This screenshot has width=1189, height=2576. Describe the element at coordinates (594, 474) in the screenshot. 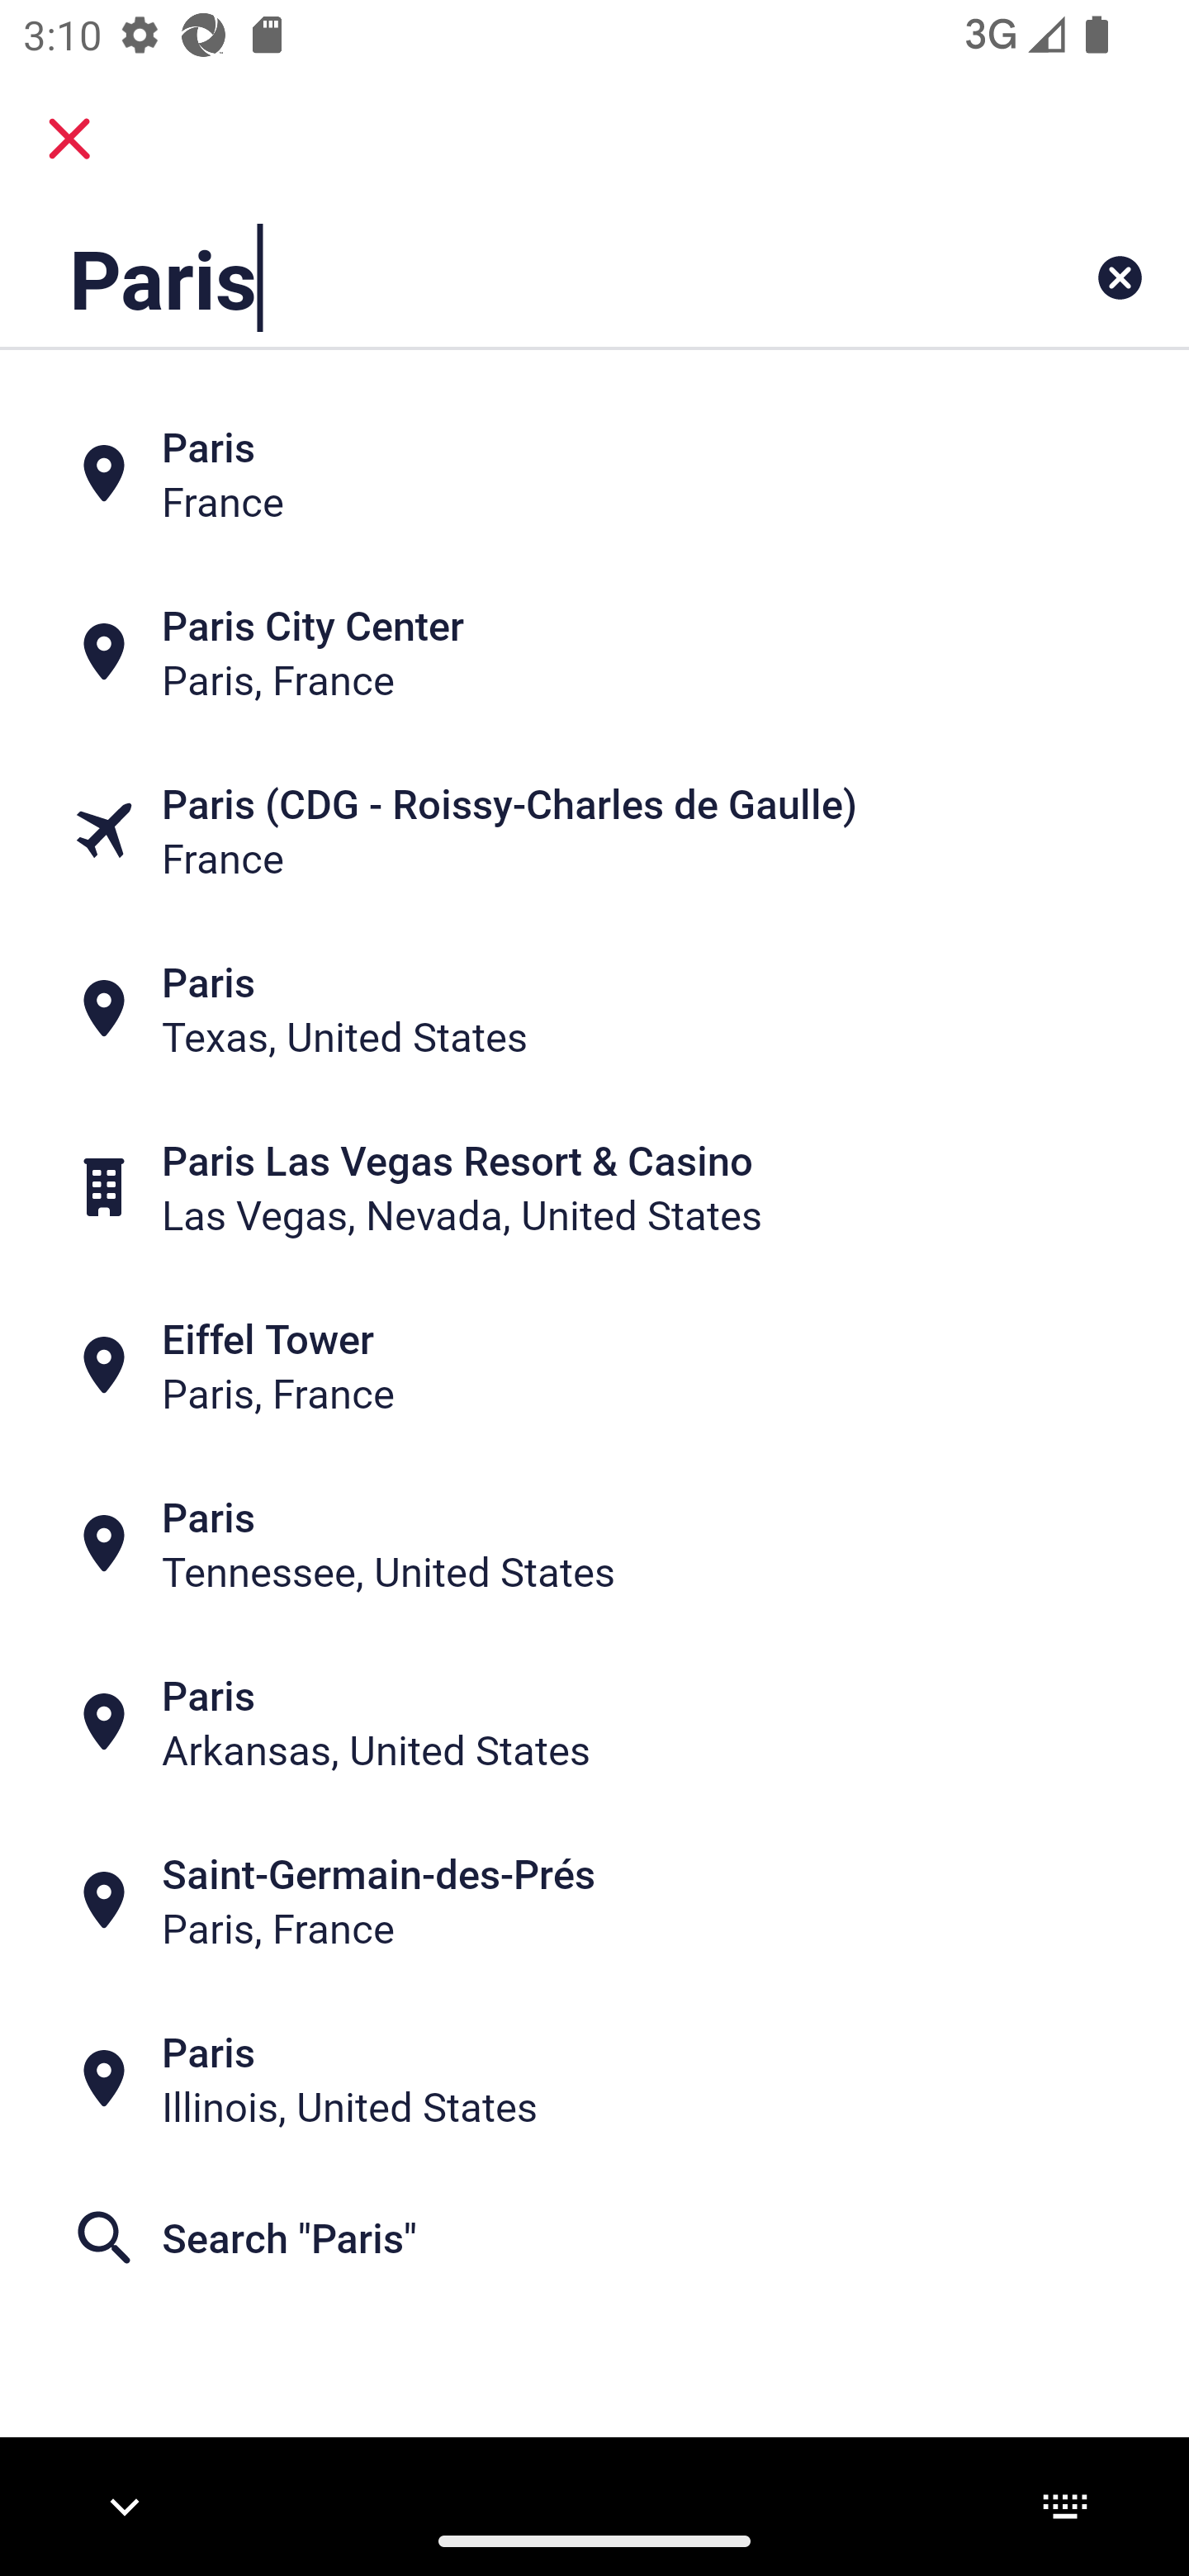

I see `Paris France` at that location.